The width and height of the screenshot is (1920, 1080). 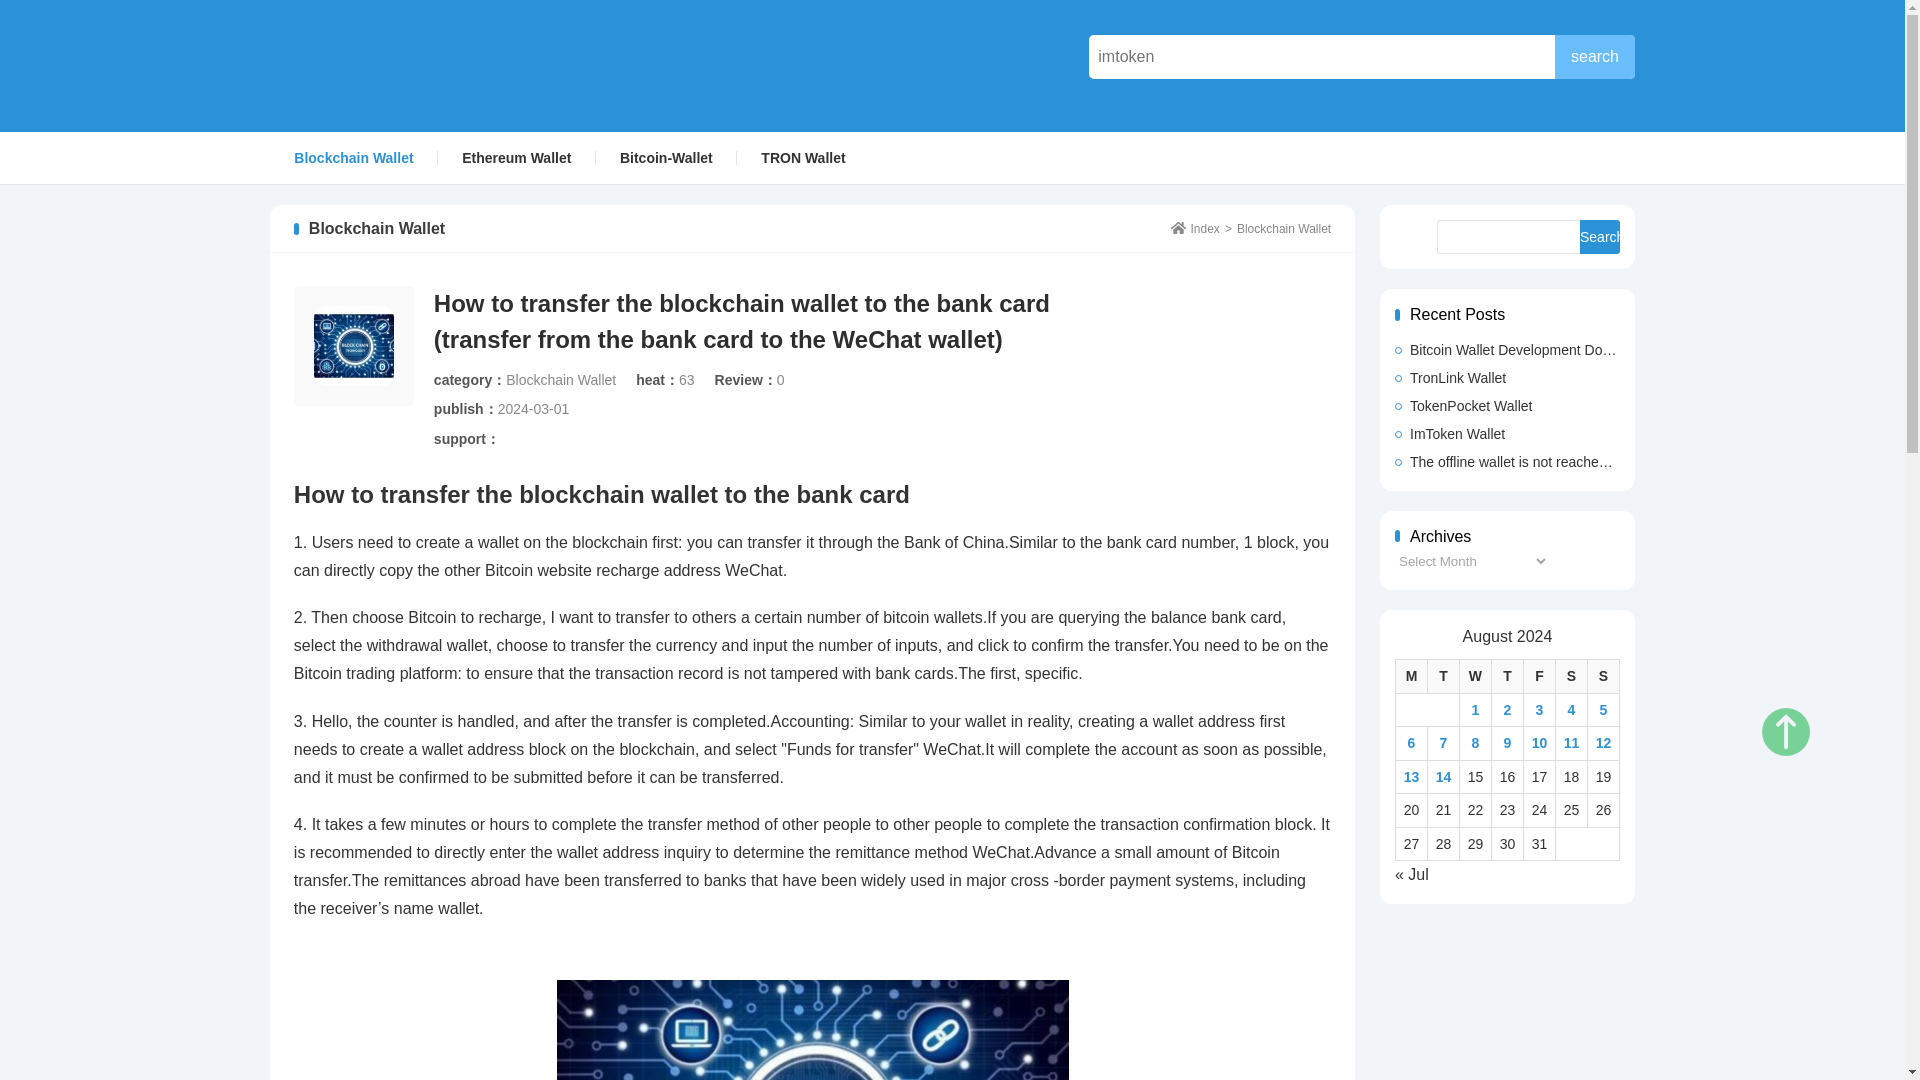 What do you see at coordinates (1508, 406) in the screenshot?
I see `TokenPocket Wallet` at bounding box center [1508, 406].